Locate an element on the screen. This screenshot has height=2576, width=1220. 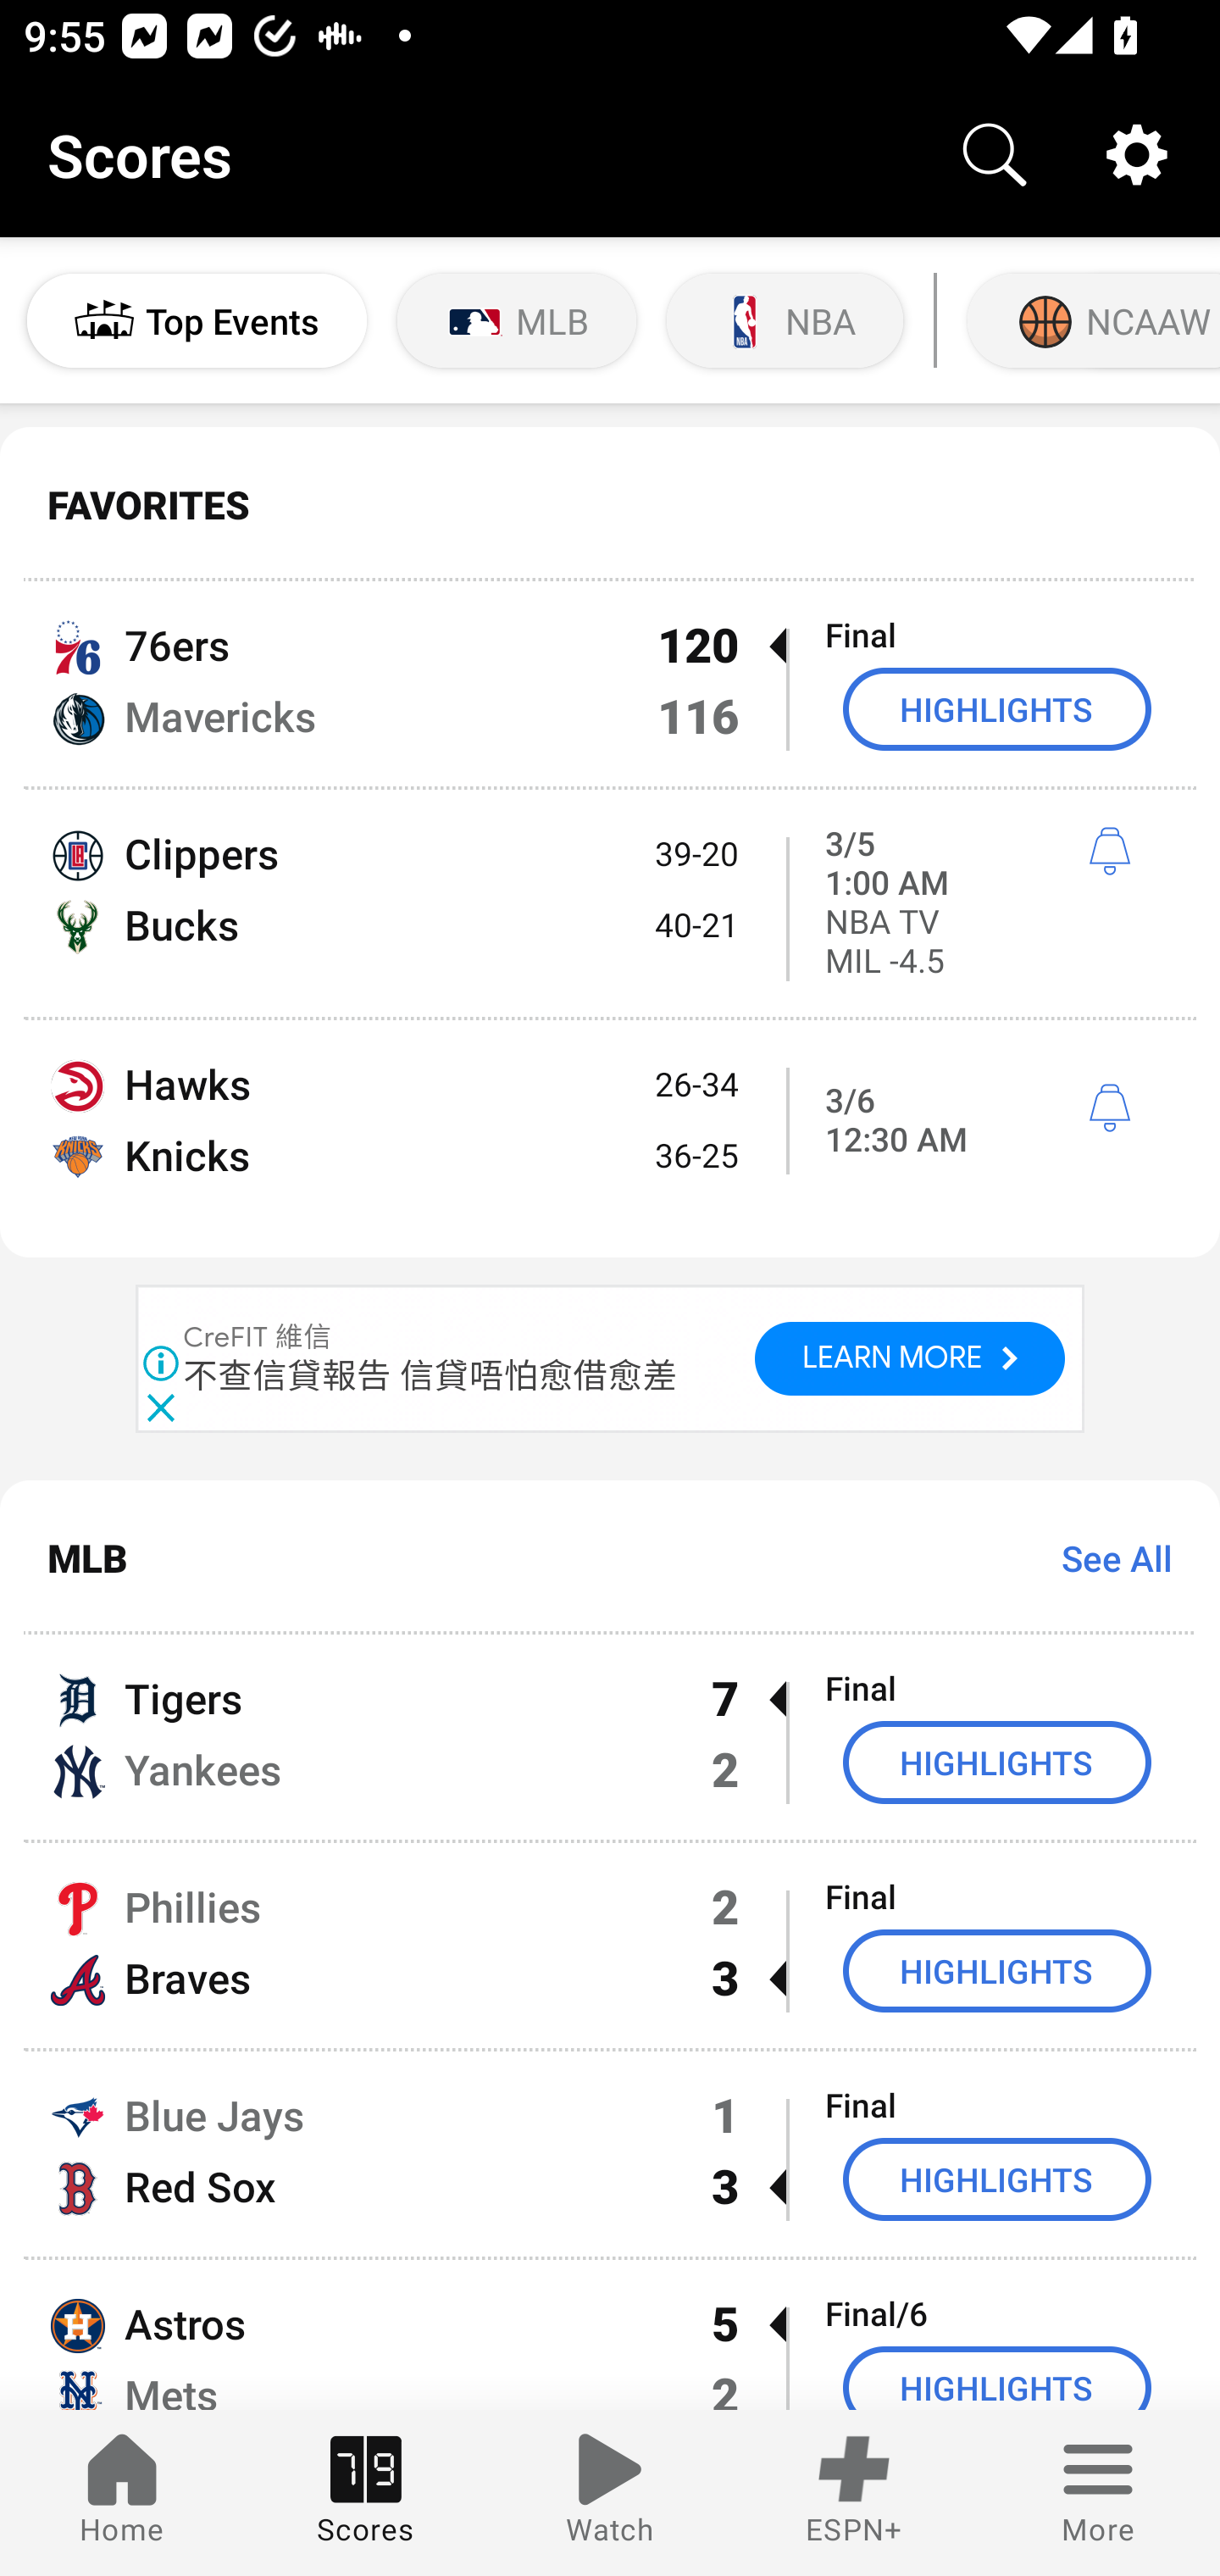
MLB is located at coordinates (517, 320).